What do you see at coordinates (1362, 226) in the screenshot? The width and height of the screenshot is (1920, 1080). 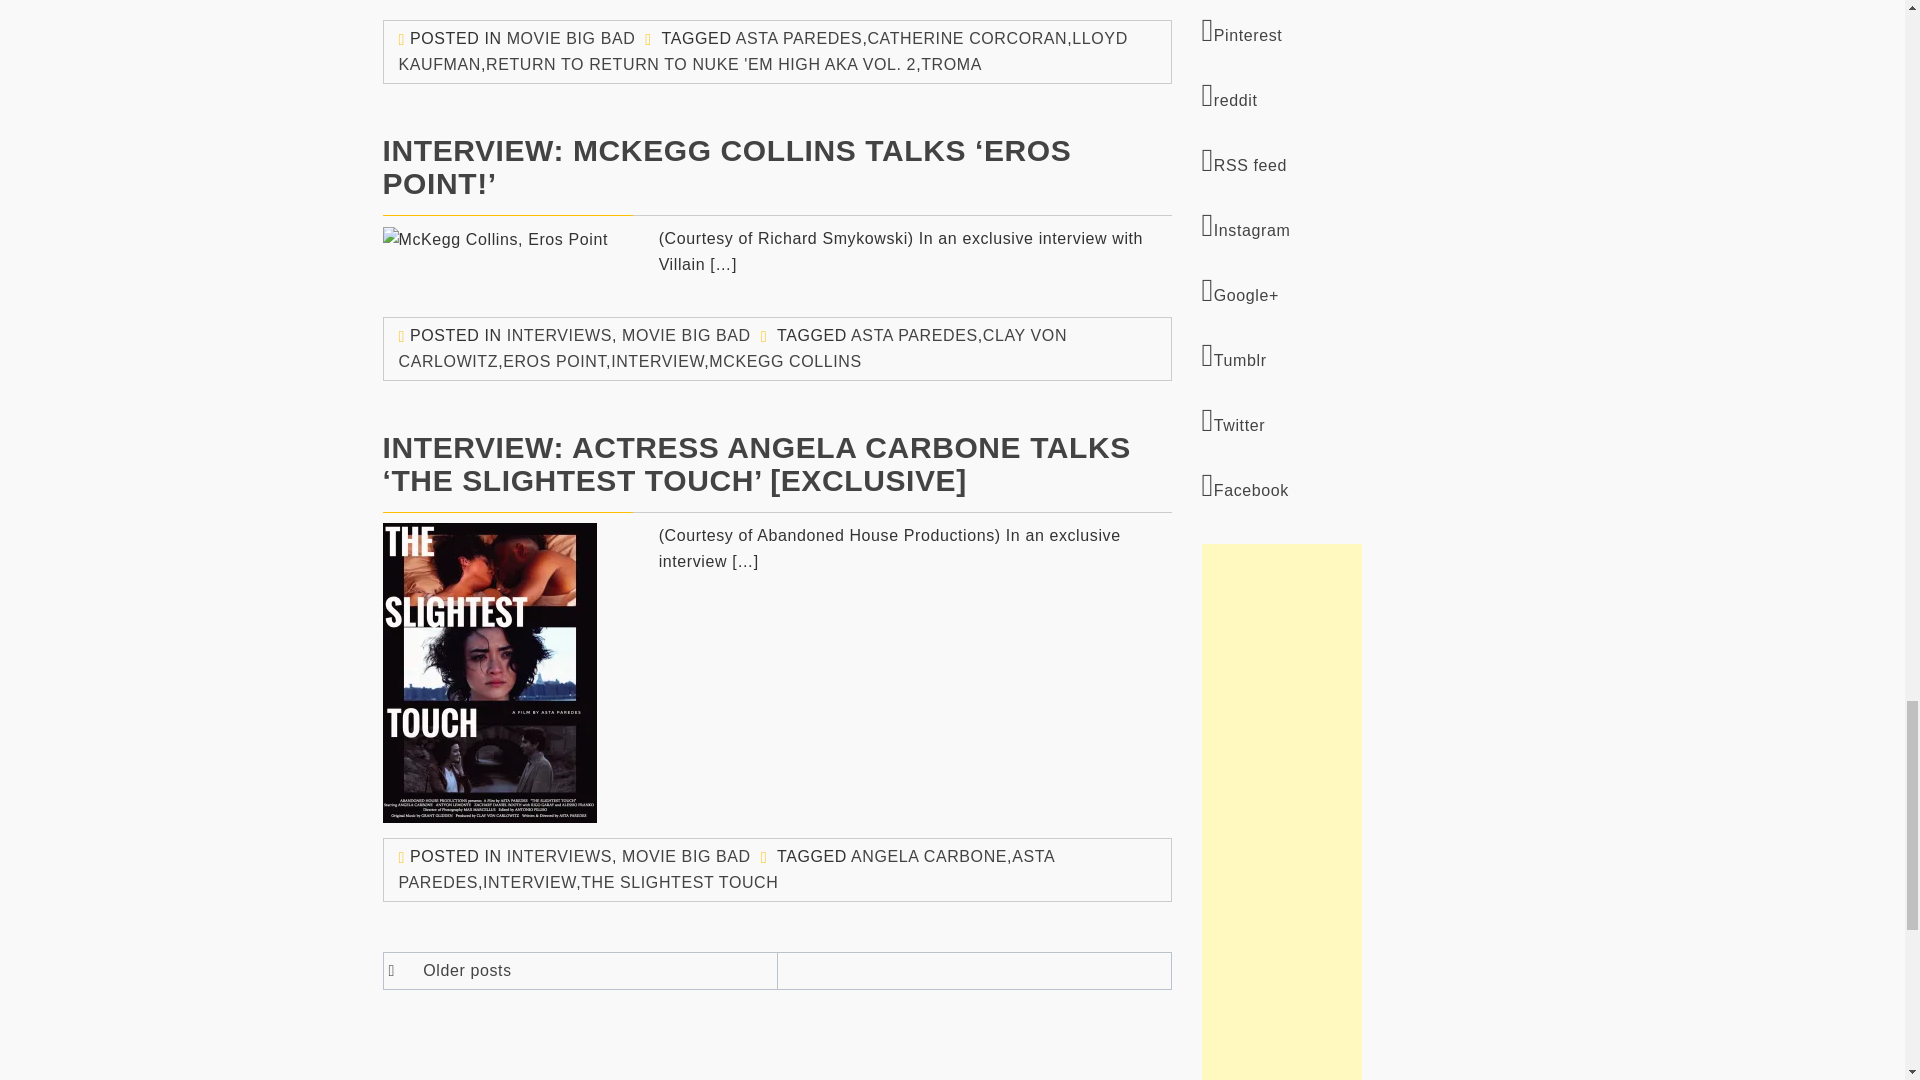 I see `Visit Villain Media on Instagram` at bounding box center [1362, 226].